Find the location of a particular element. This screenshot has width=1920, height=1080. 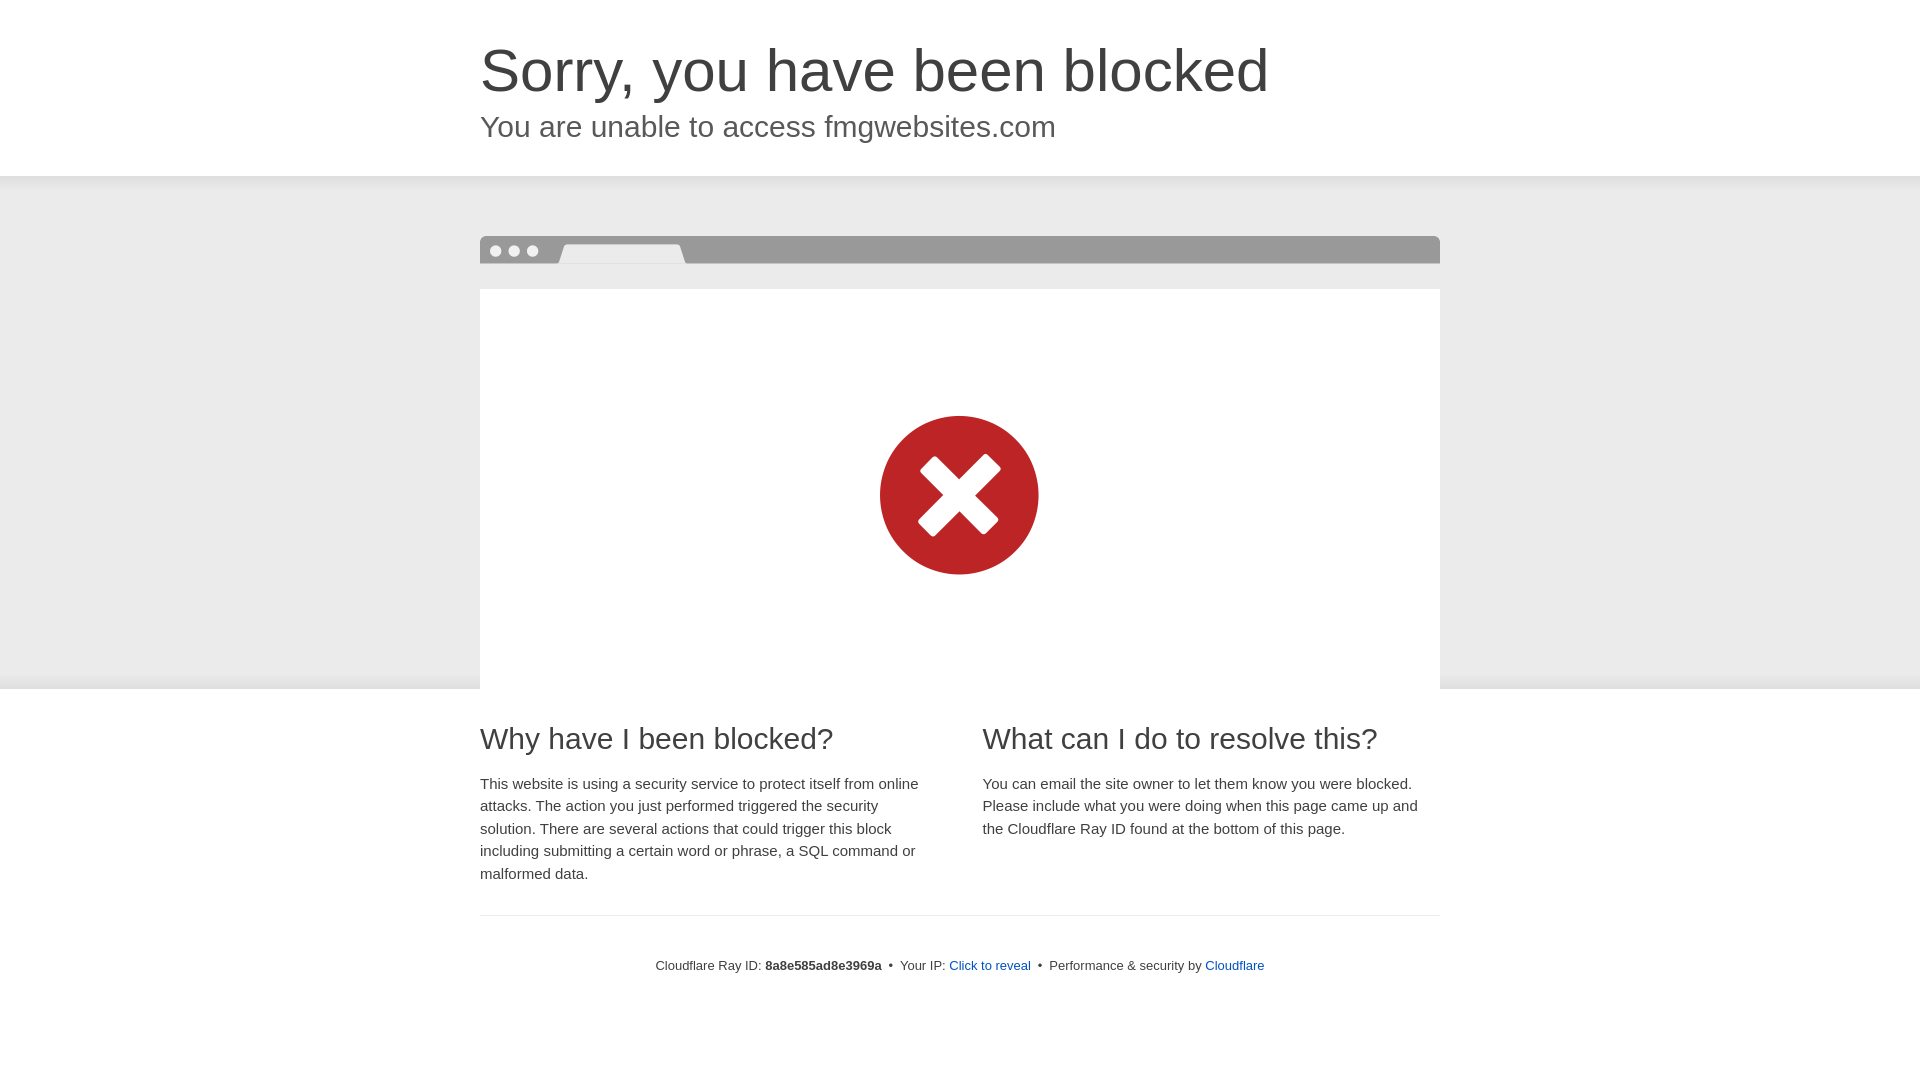

Cloudflare is located at coordinates (1234, 965).